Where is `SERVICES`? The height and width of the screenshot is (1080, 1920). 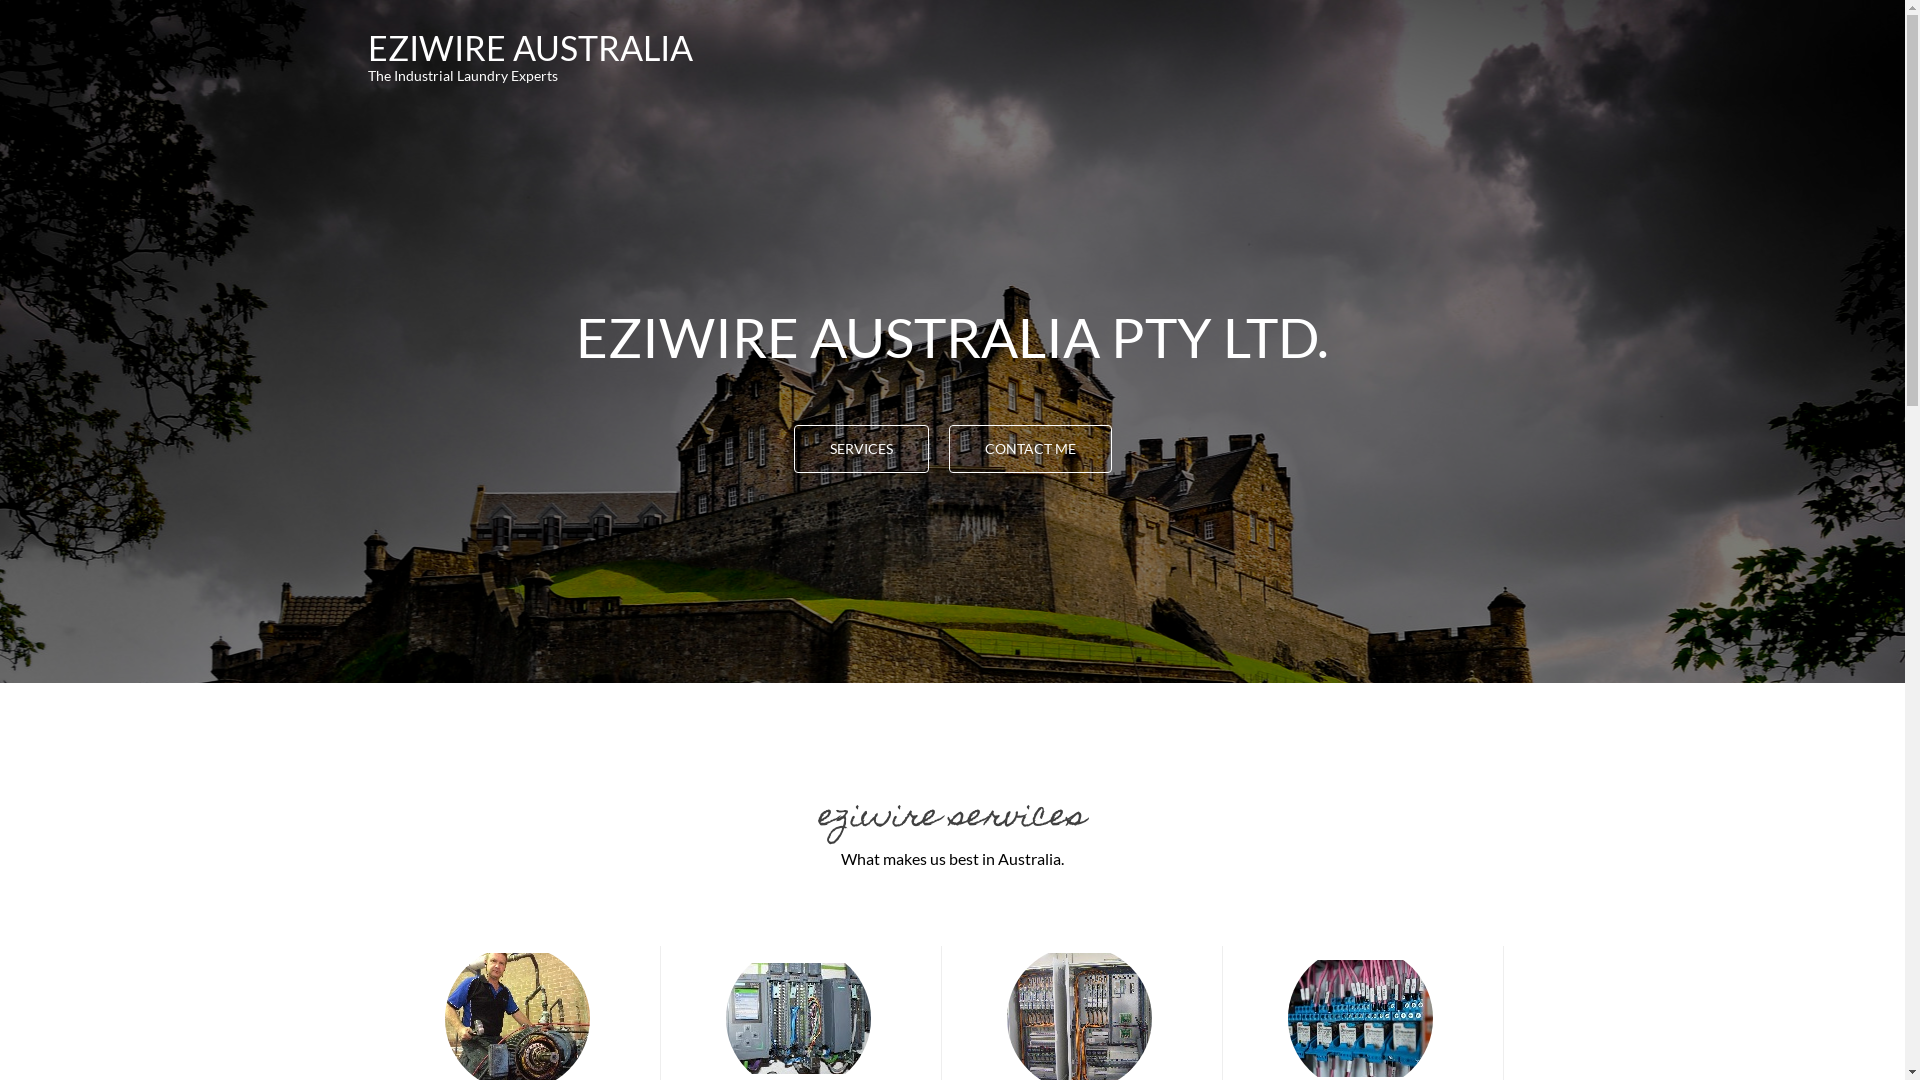
SERVICES is located at coordinates (862, 449).